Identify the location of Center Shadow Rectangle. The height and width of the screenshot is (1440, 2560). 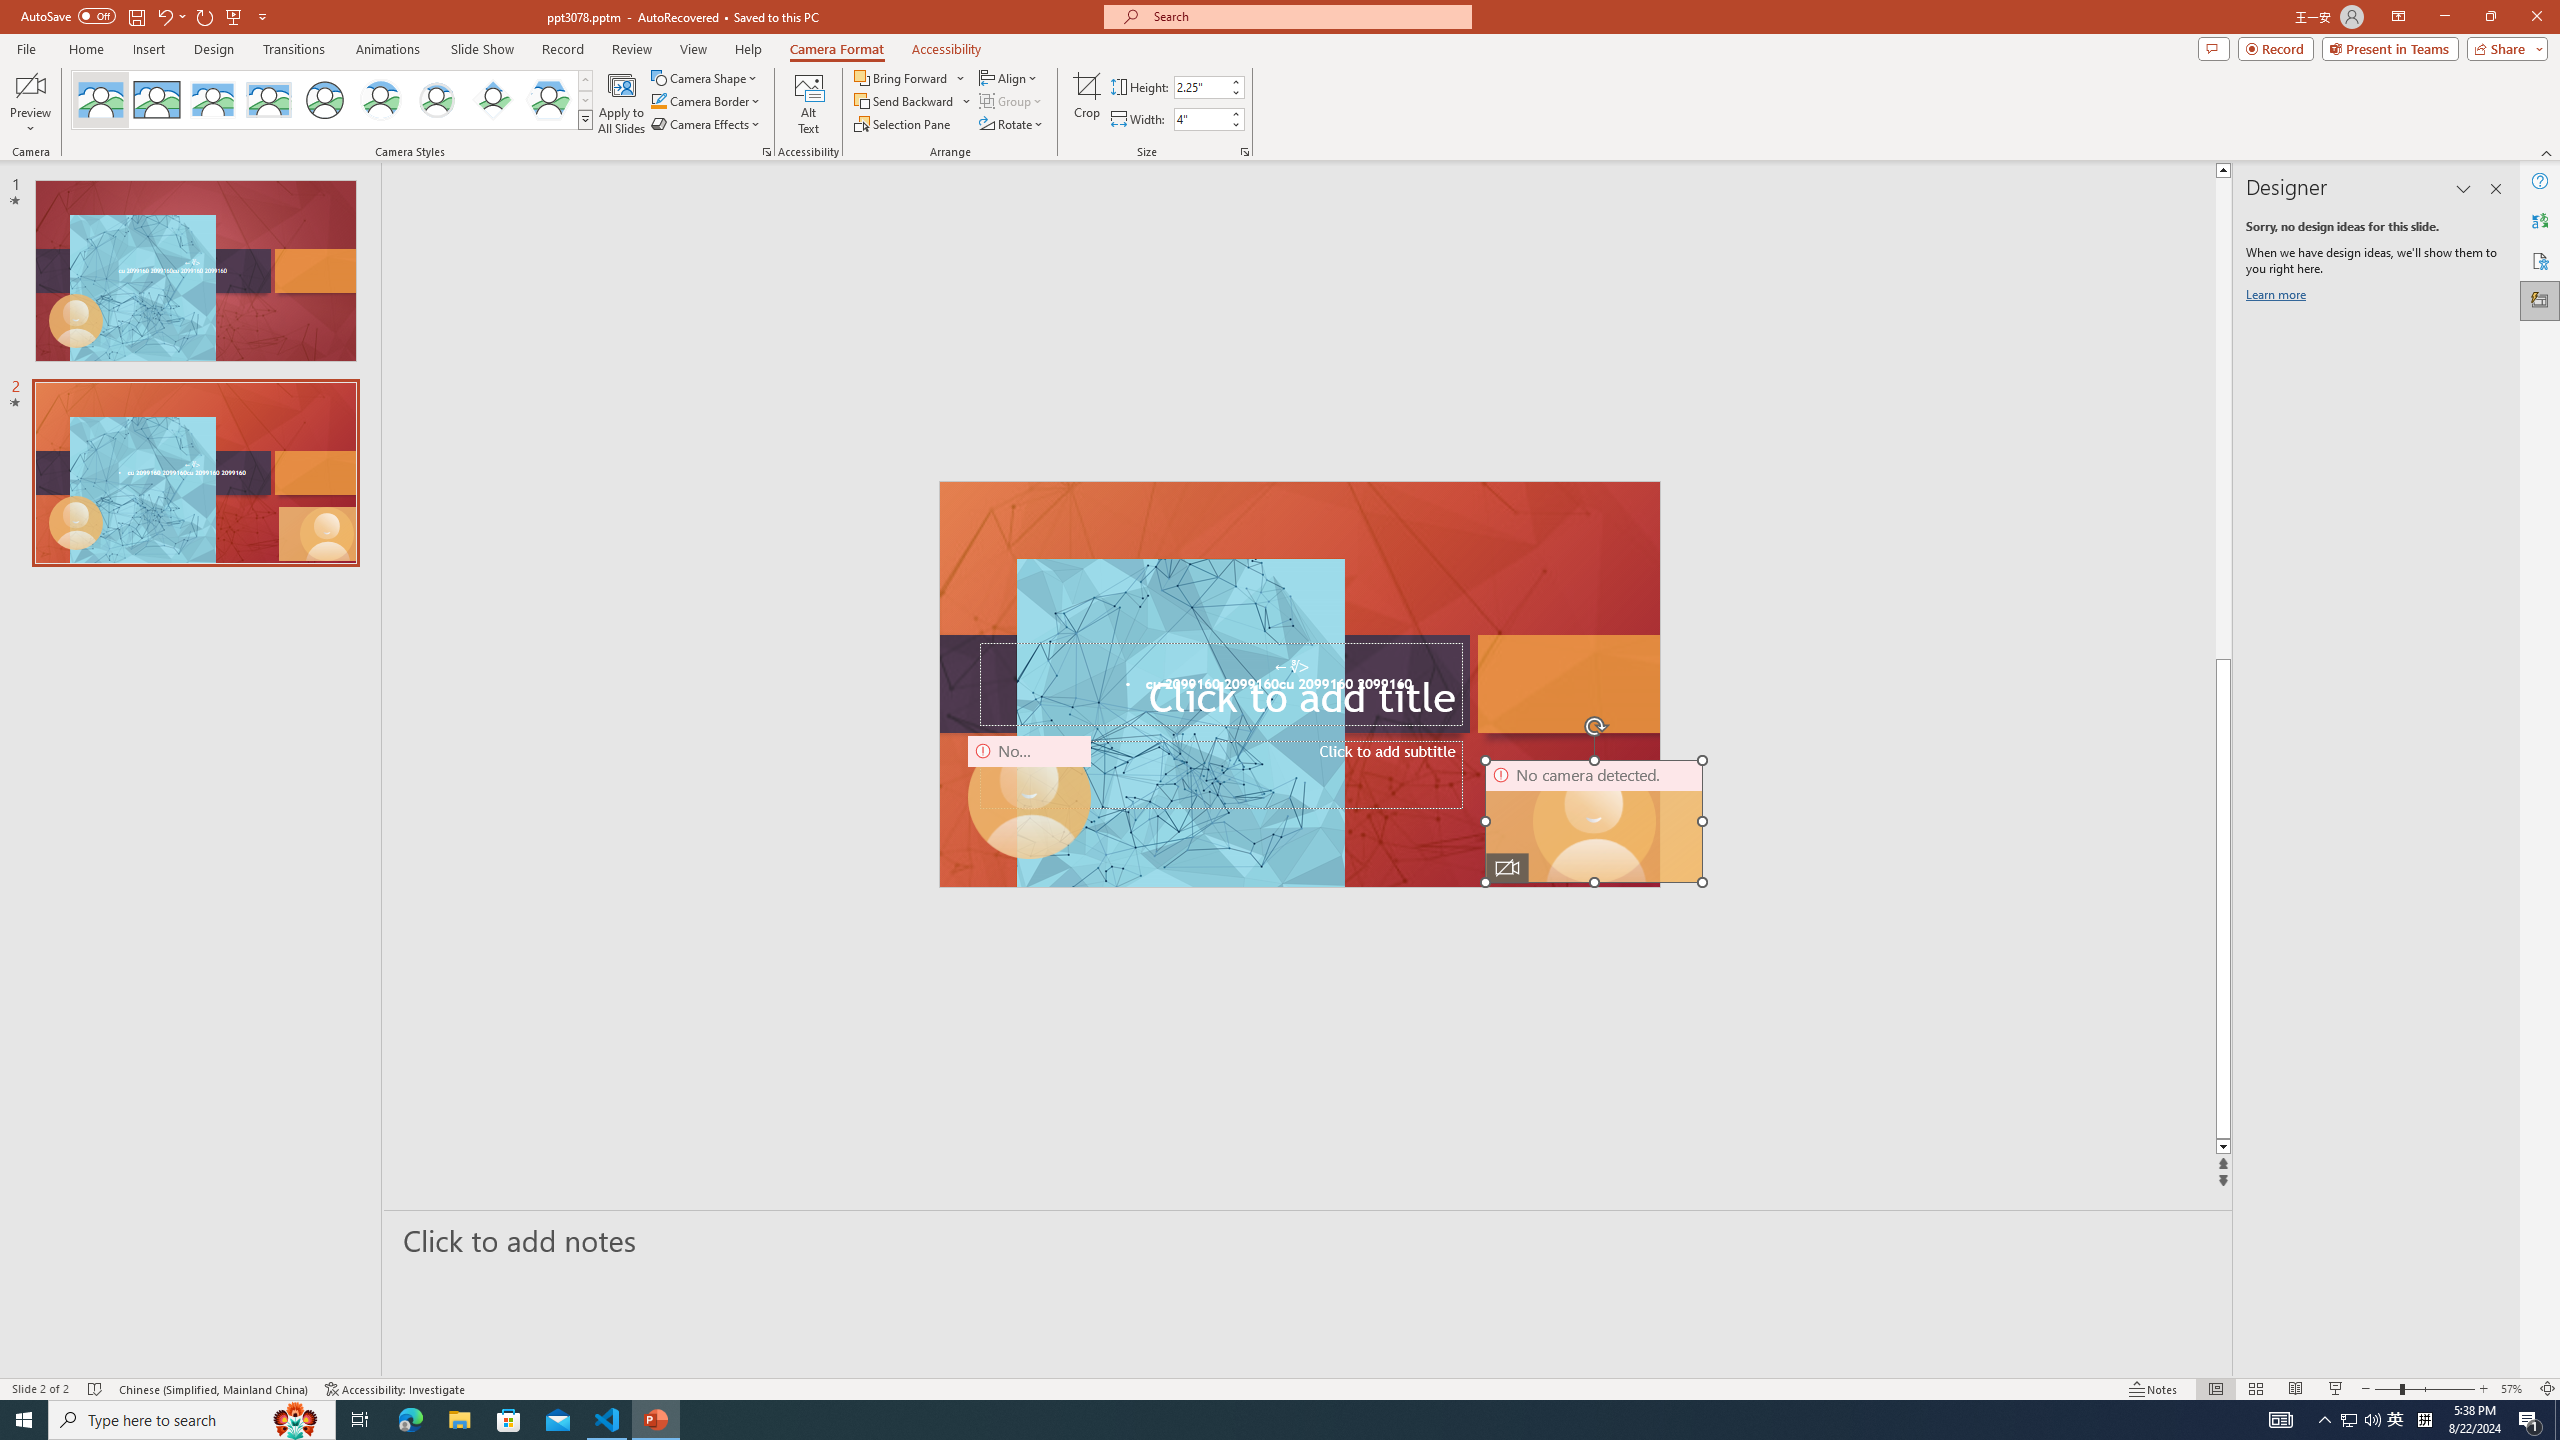
(212, 100).